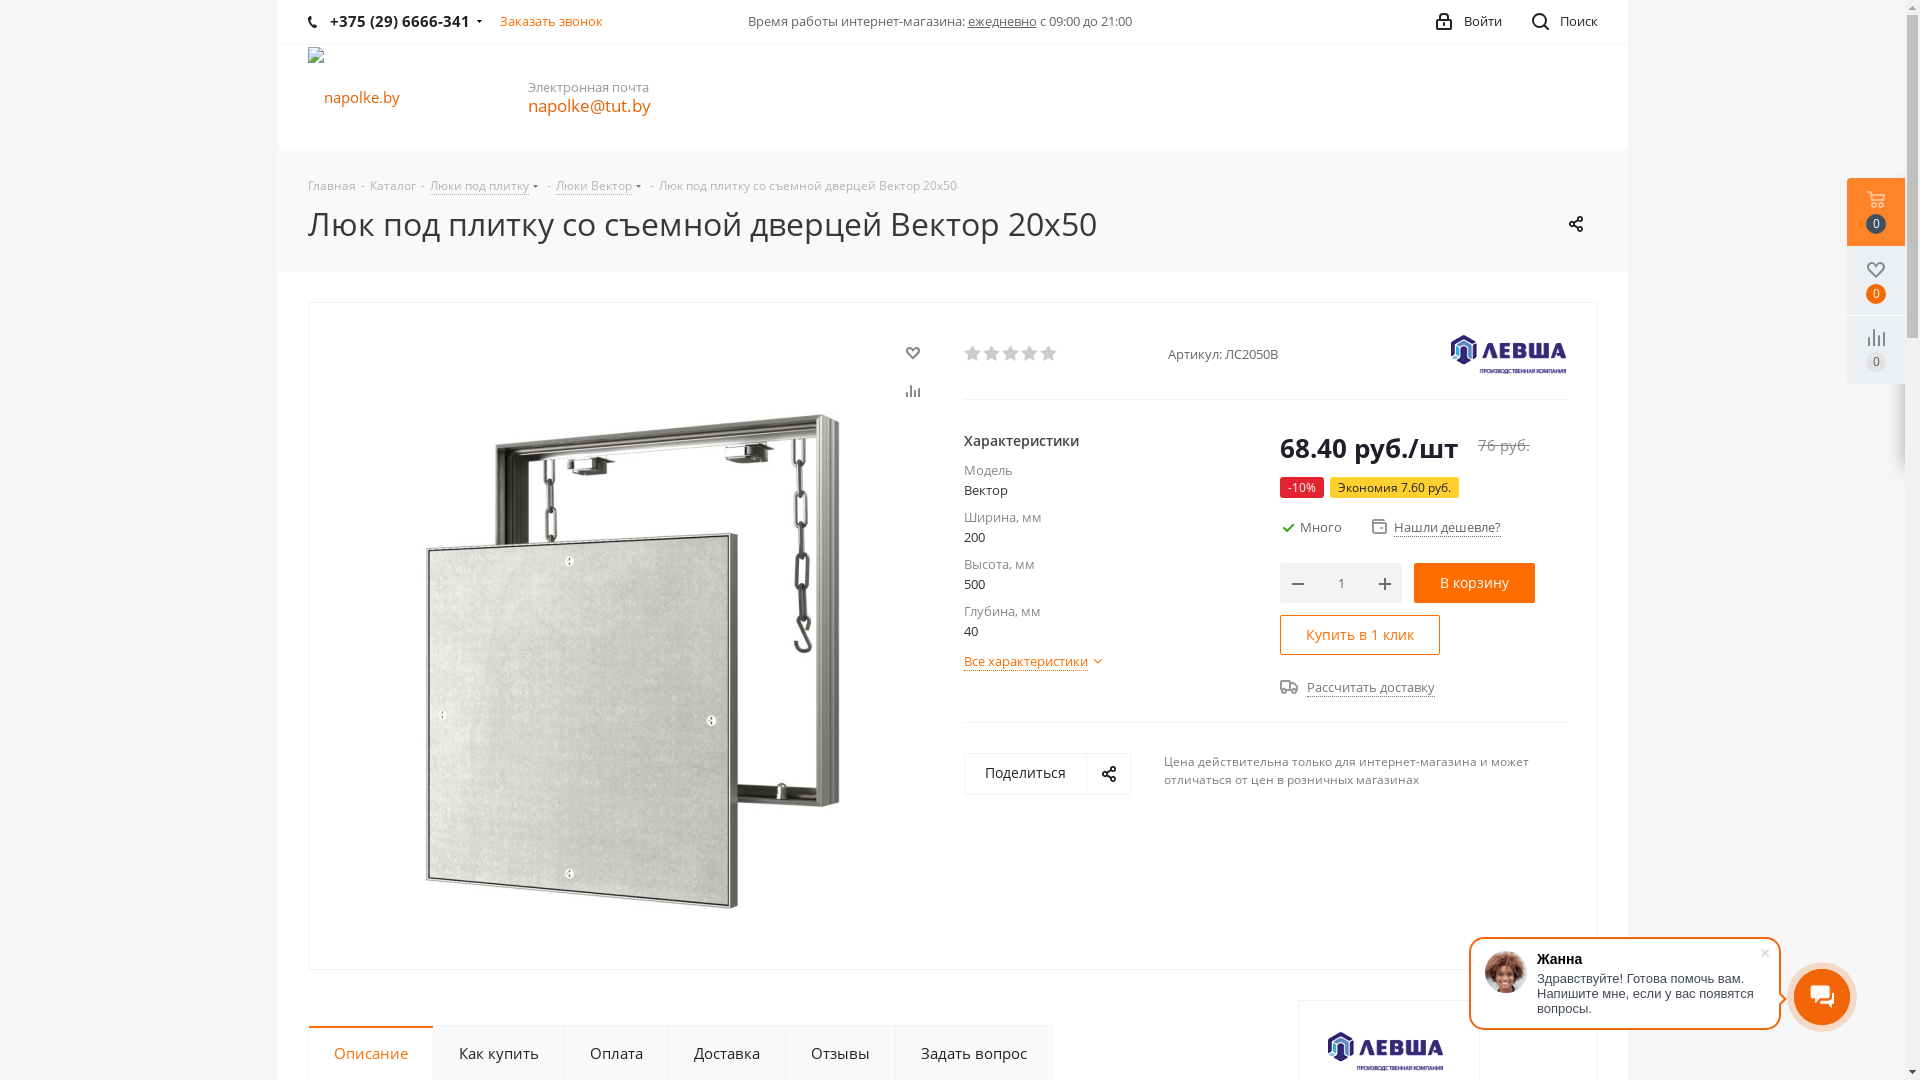  What do you see at coordinates (1050, 354) in the screenshot?
I see `5` at bounding box center [1050, 354].